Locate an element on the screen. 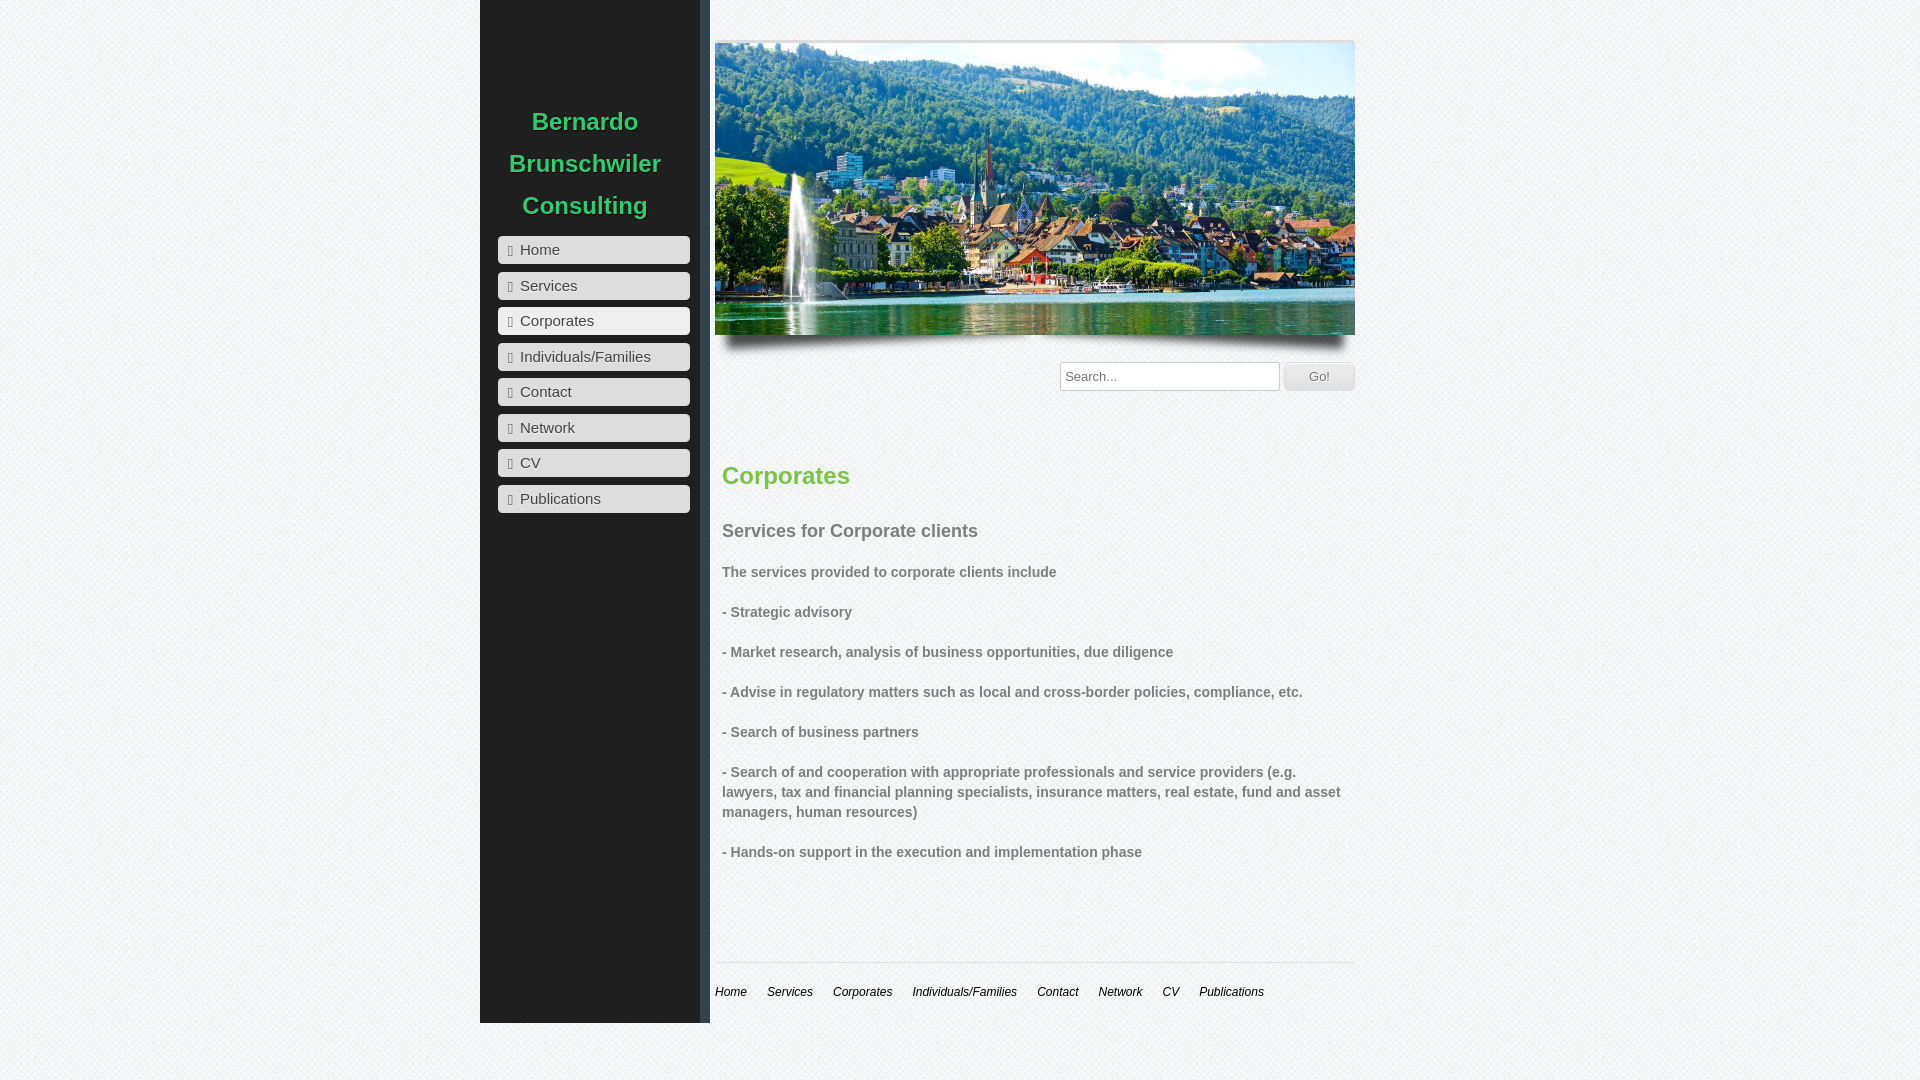 This screenshot has width=1920, height=1080. Contact is located at coordinates (594, 392).